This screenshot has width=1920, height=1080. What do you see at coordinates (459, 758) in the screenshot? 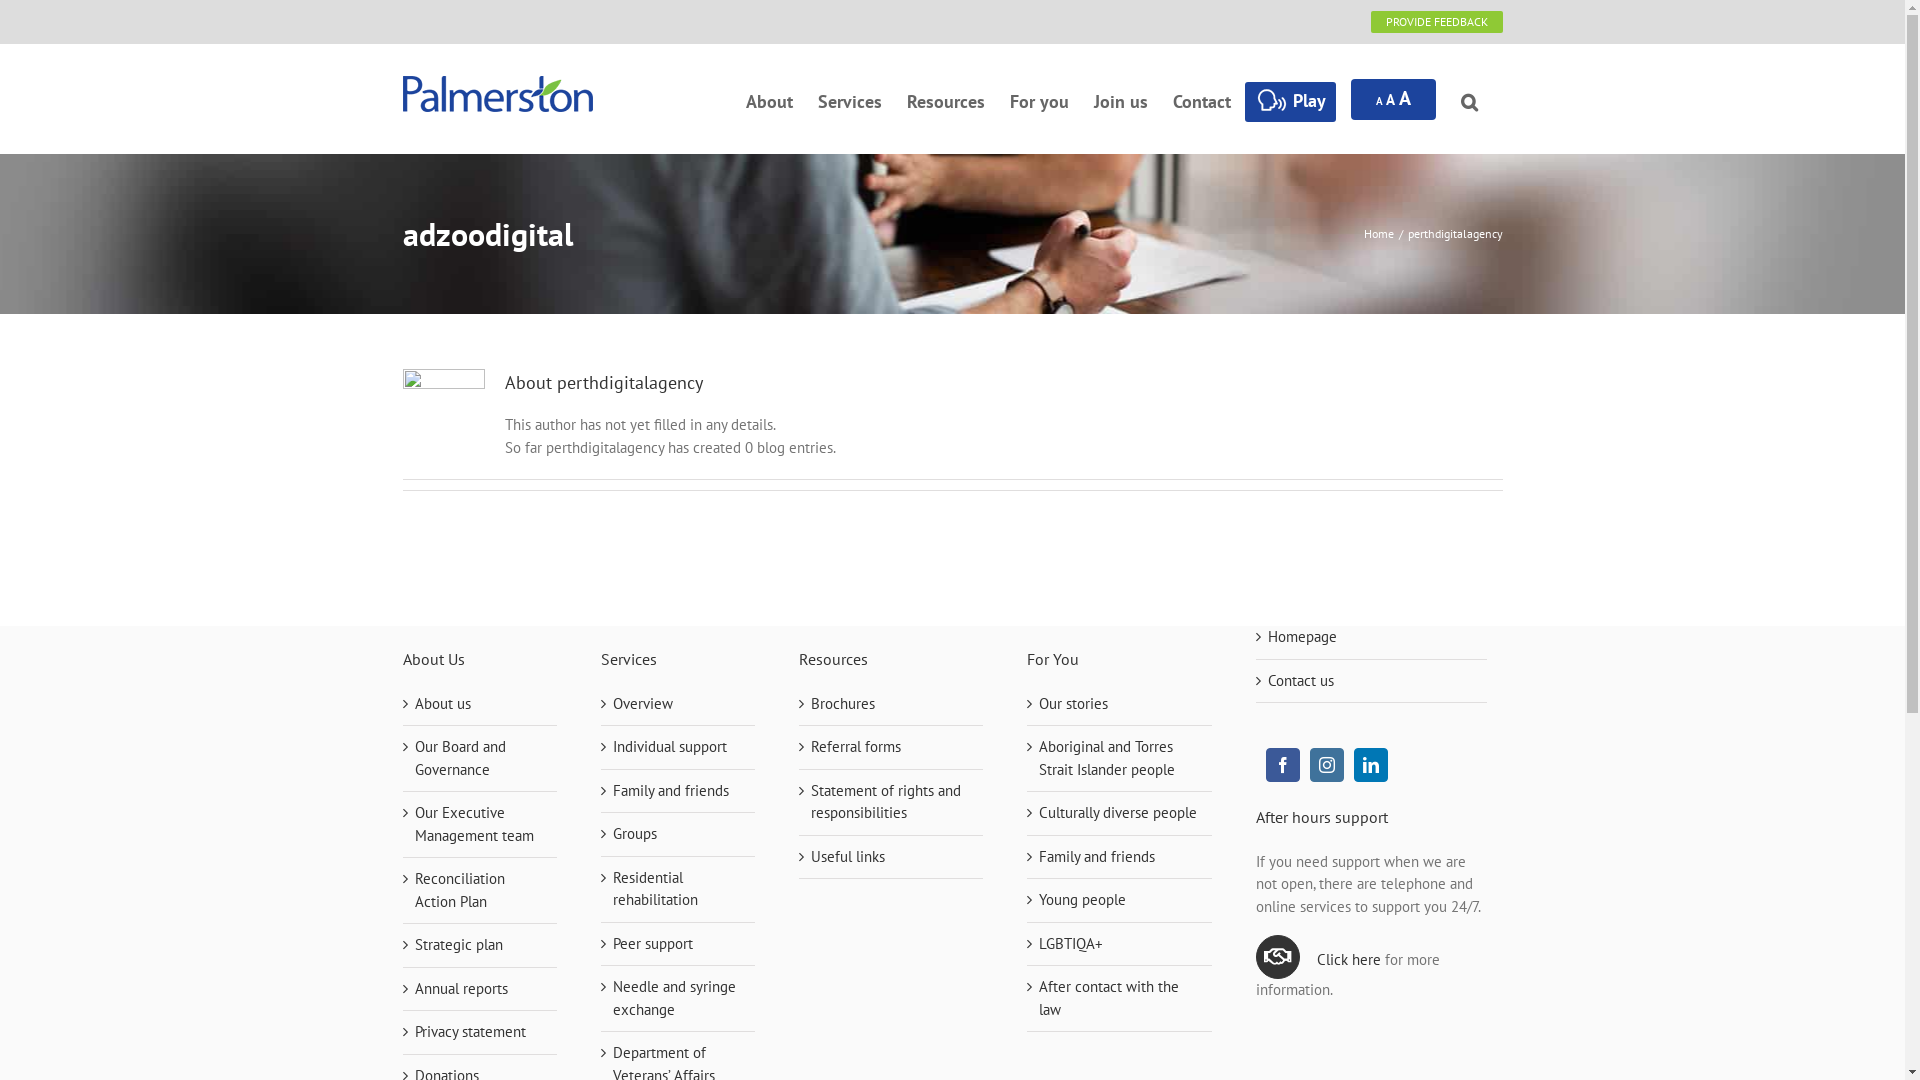
I see `Our Board and Governance` at bounding box center [459, 758].